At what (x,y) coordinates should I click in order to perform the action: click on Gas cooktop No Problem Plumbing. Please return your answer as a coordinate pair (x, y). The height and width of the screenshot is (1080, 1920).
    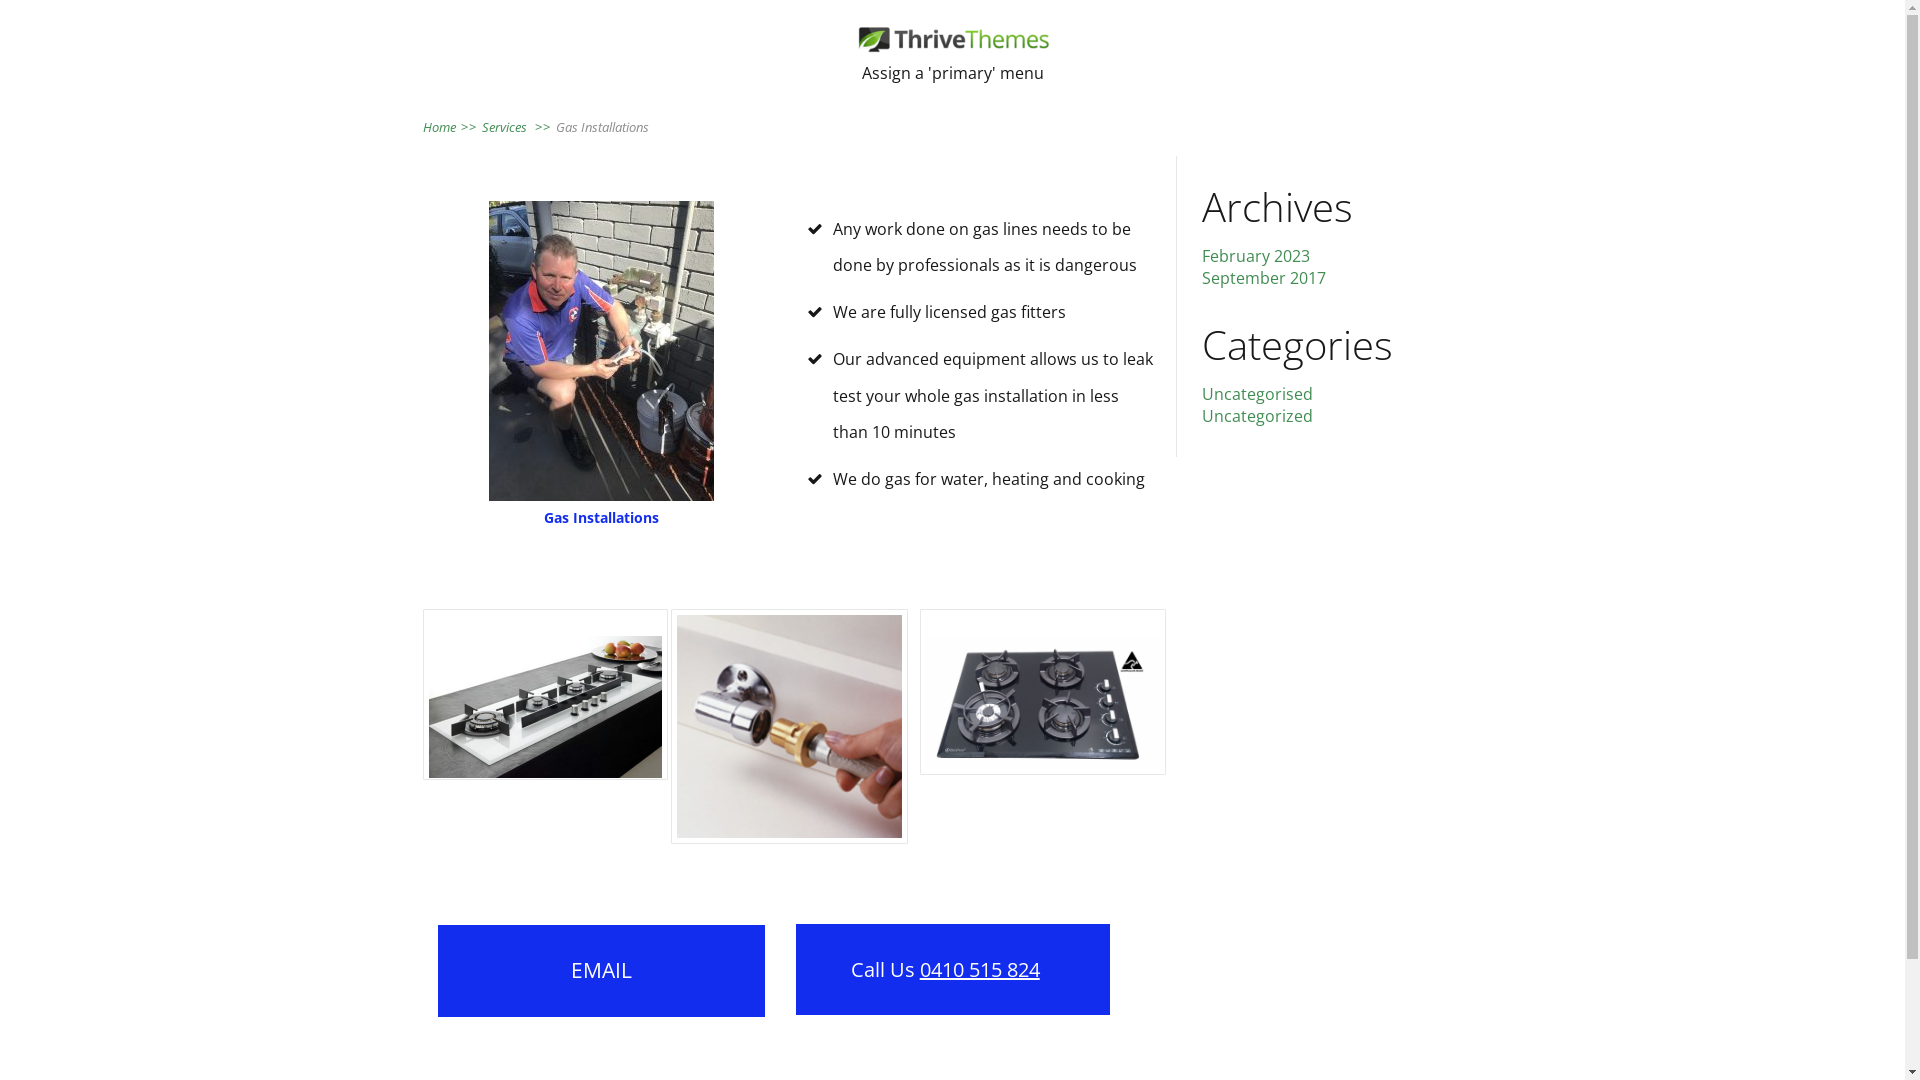
    Looking at the image, I should click on (1043, 701).